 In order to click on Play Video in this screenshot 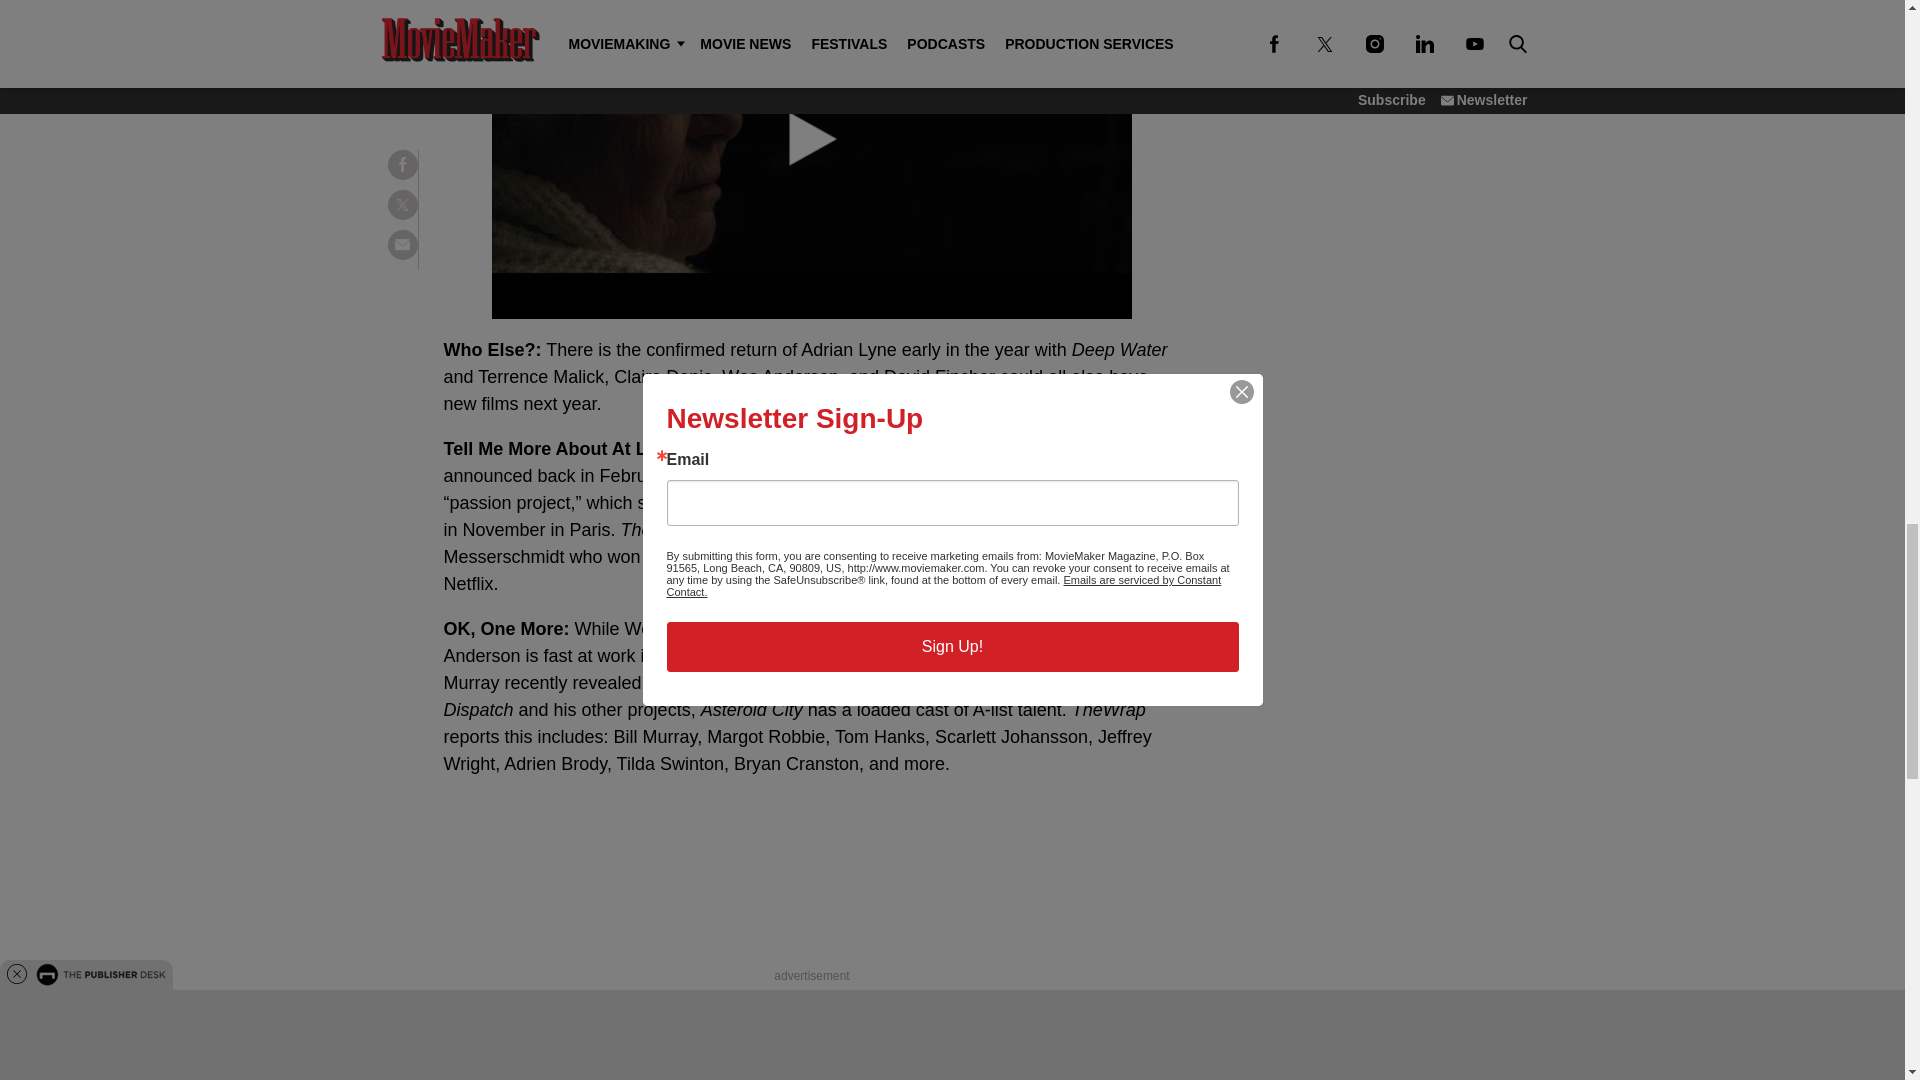, I will do `click(811, 138)`.